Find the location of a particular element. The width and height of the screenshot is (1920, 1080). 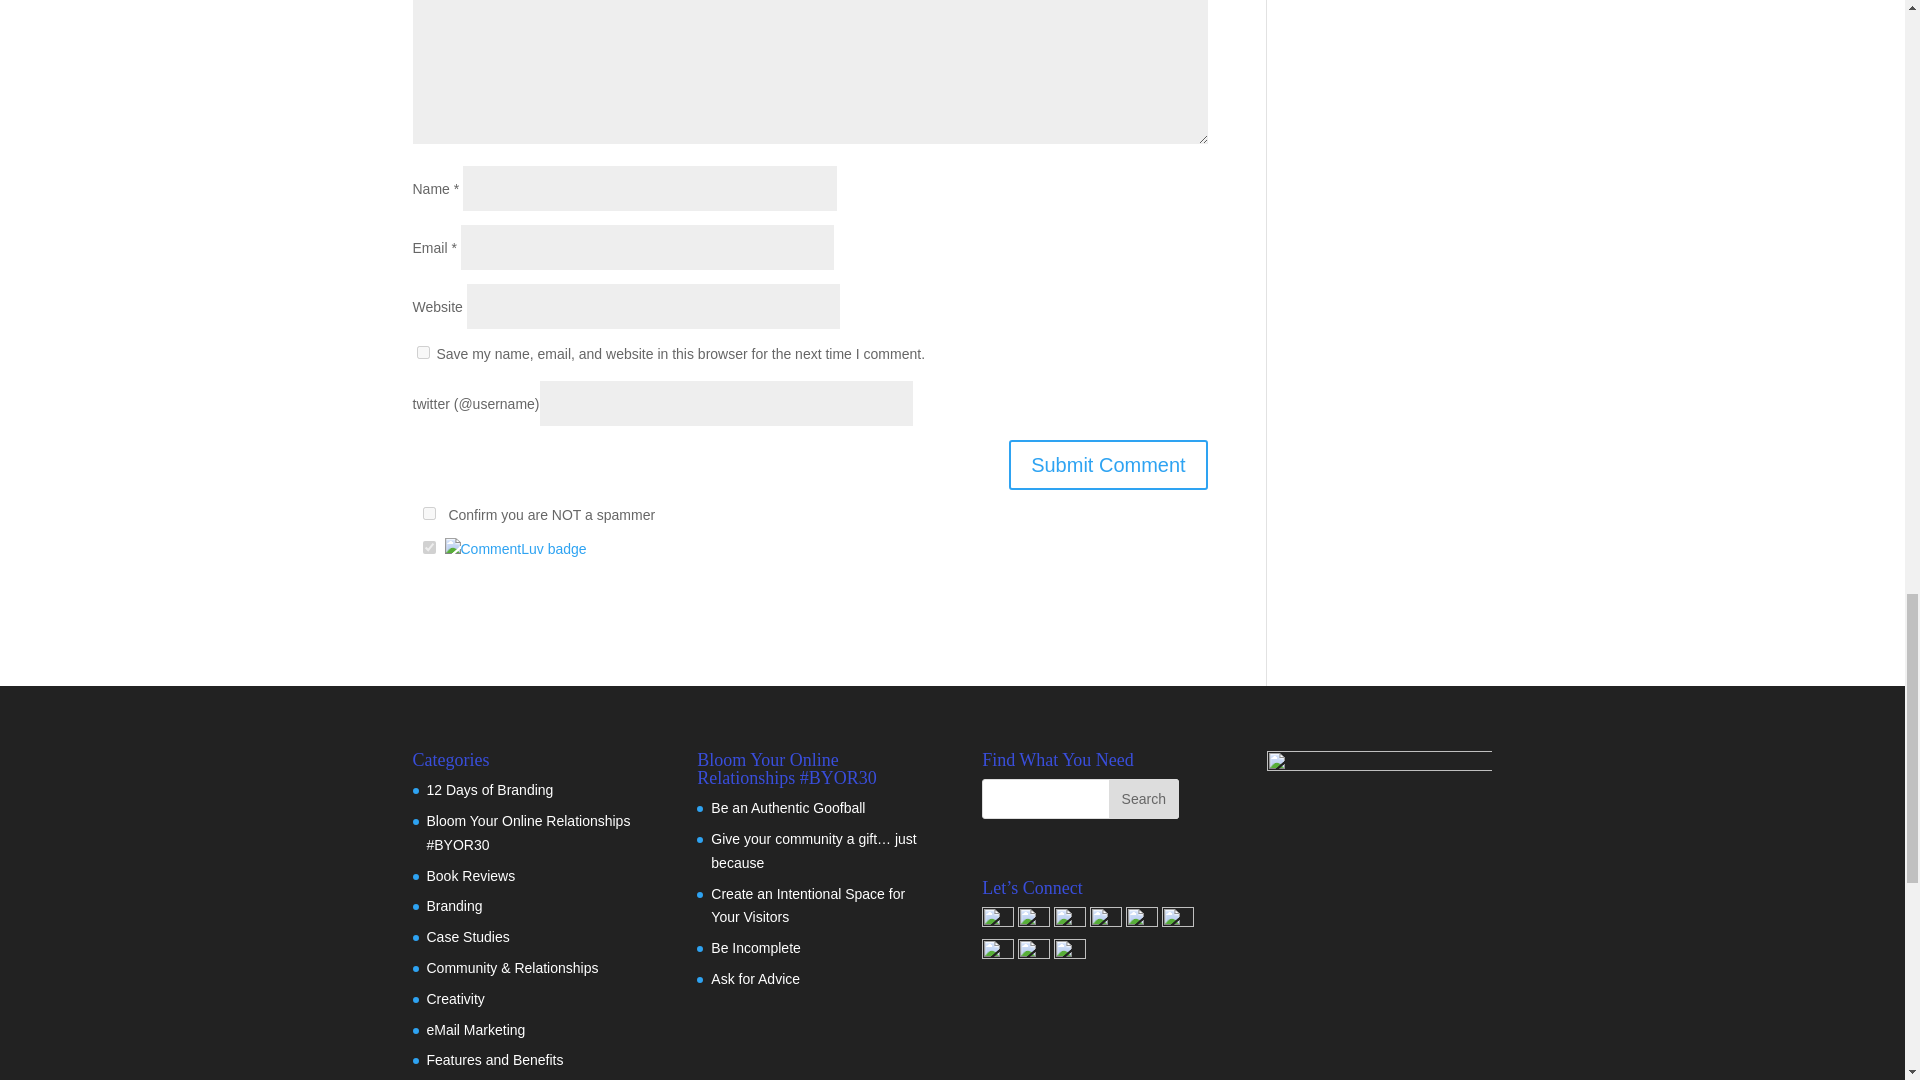

Case Studies is located at coordinates (467, 936).